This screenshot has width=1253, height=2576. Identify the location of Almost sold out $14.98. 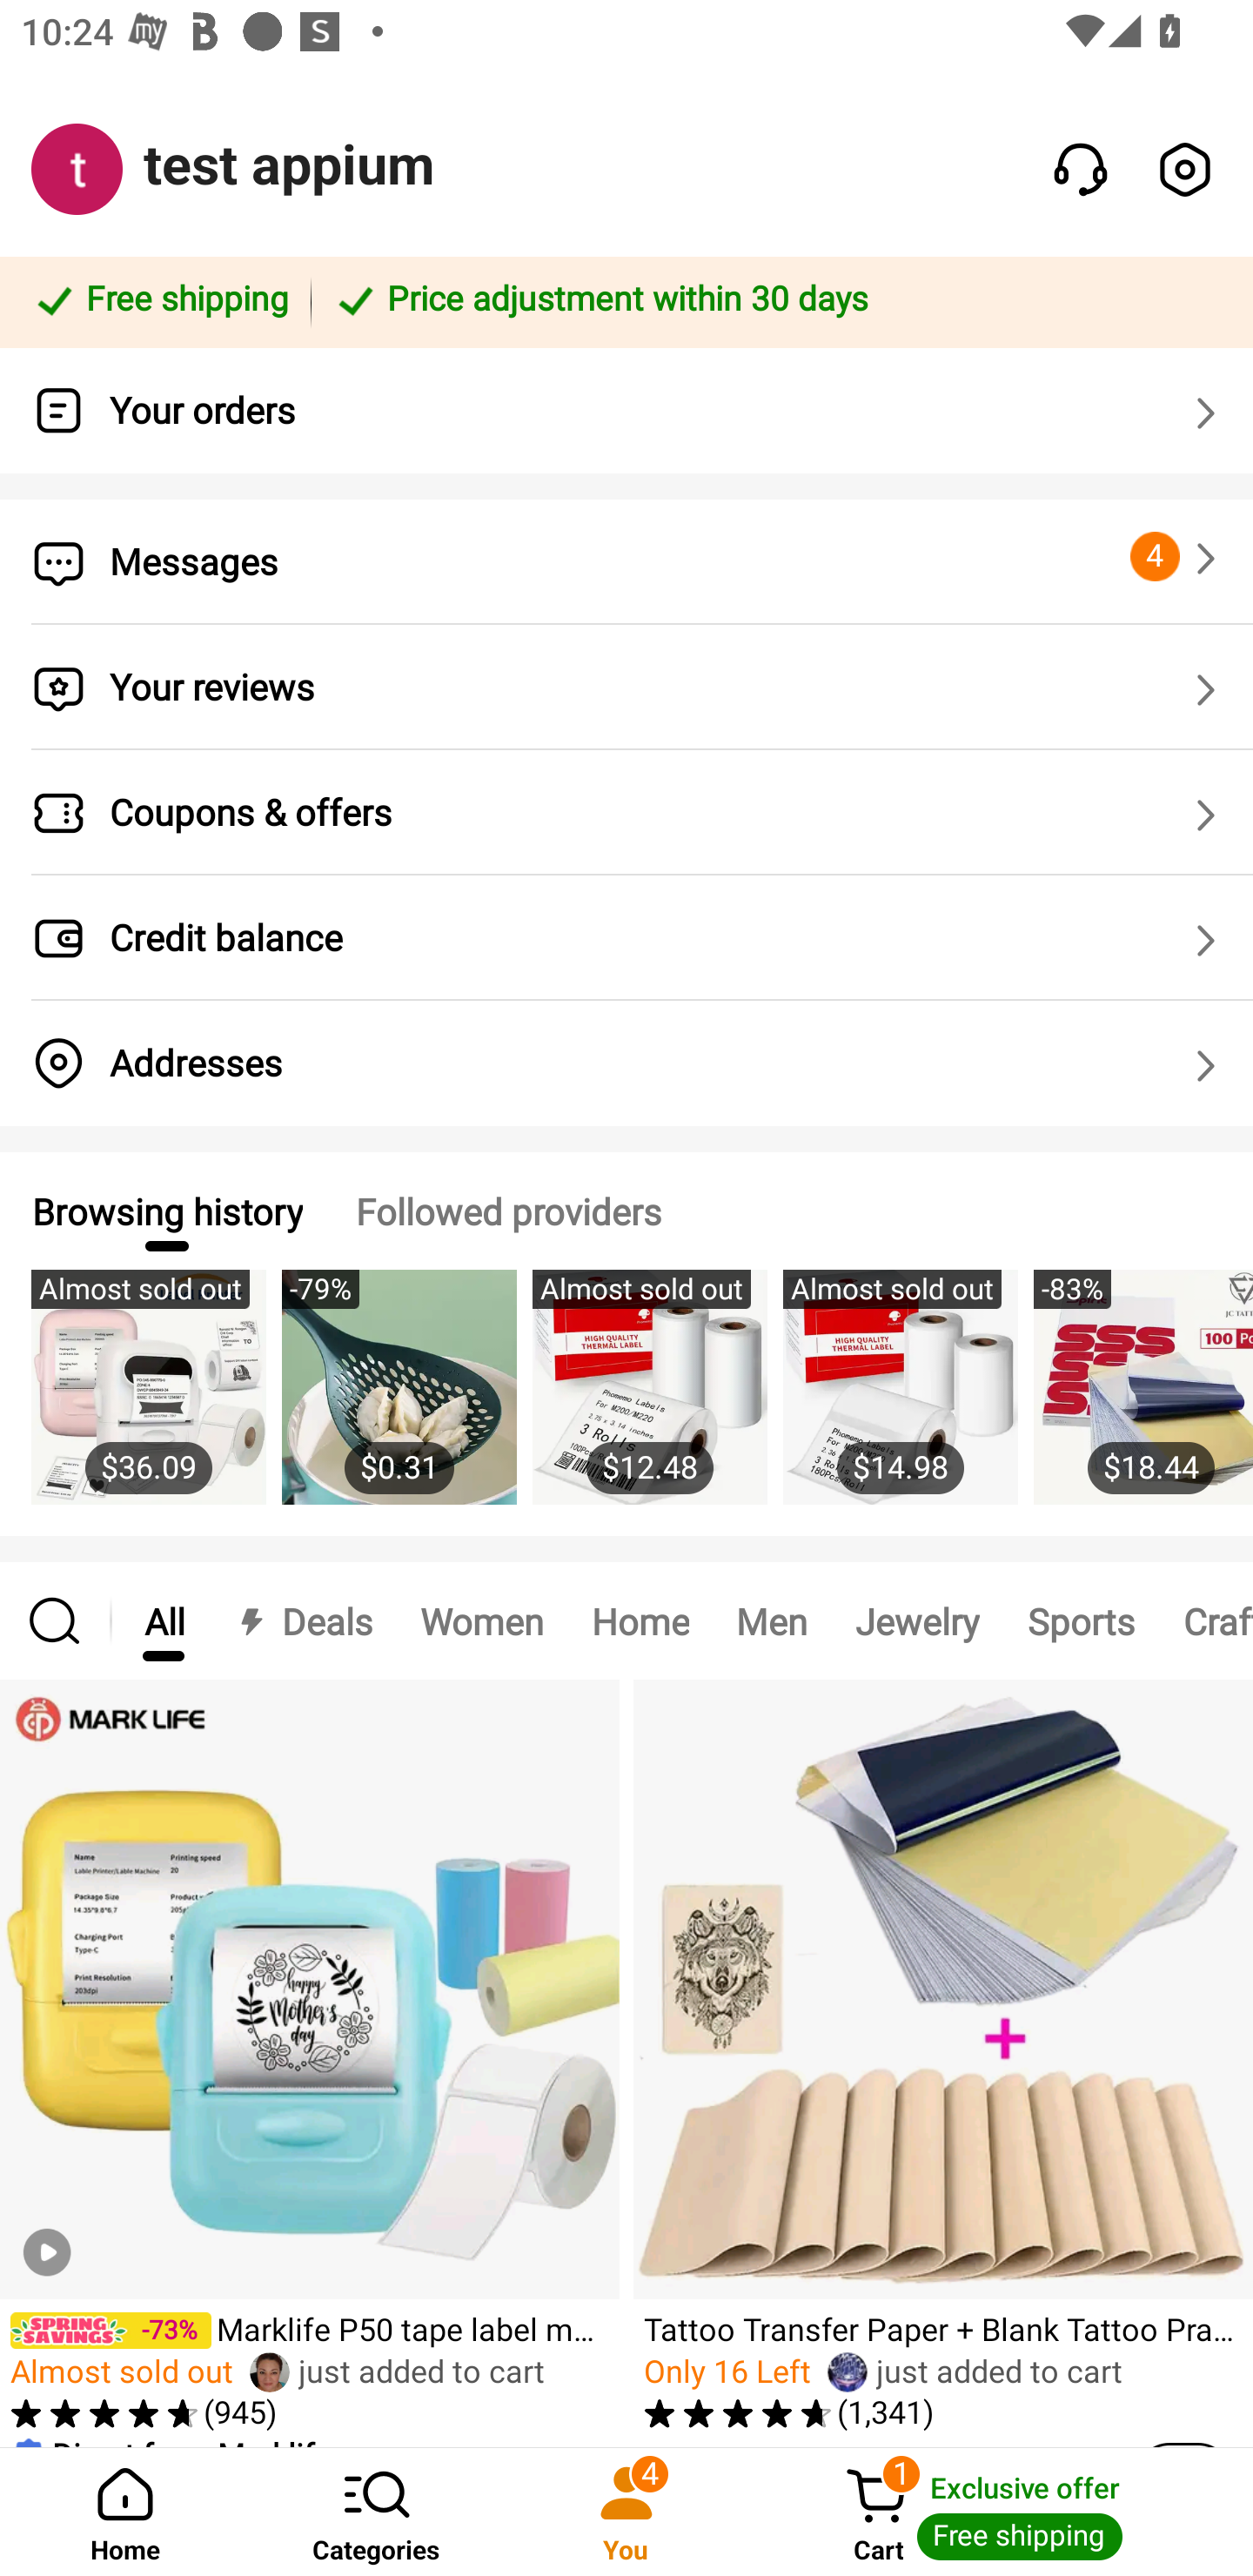
(900, 1403).